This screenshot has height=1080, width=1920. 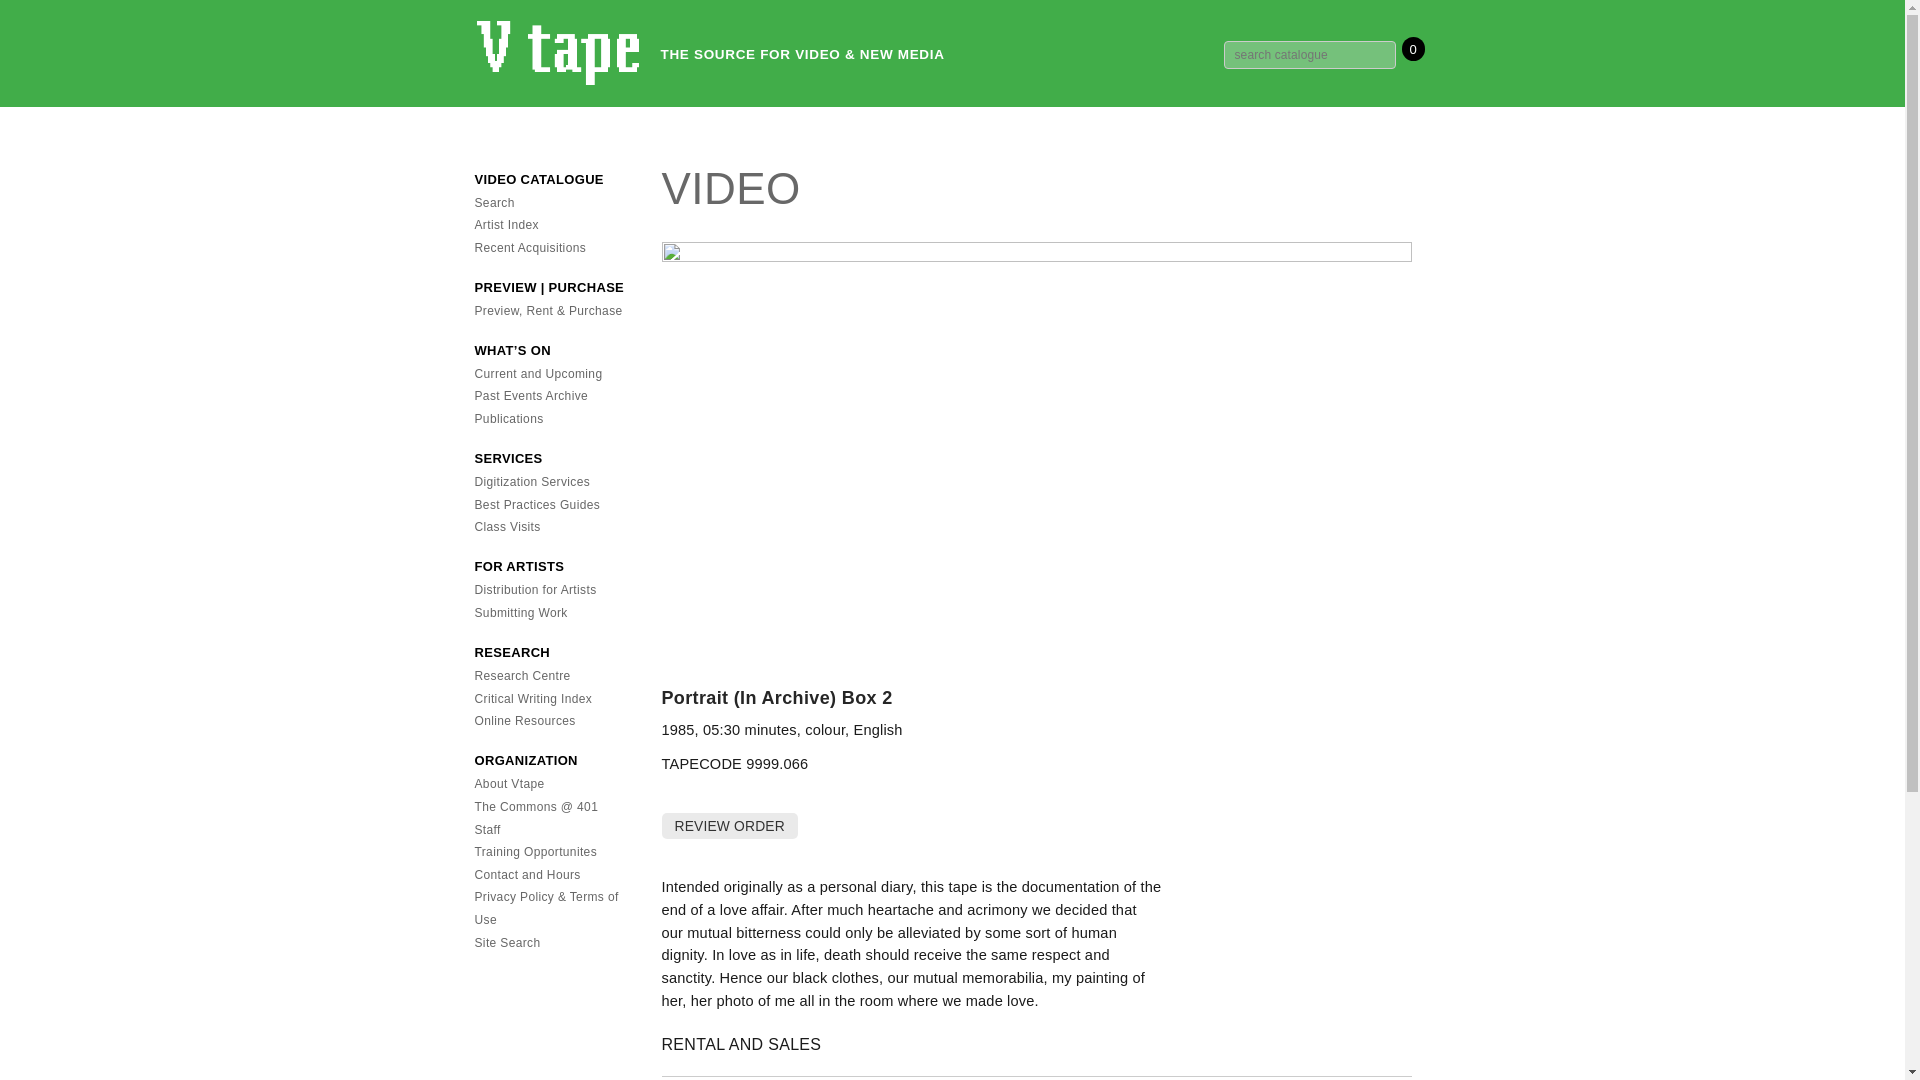 I want to click on Search catalogue:, so click(x=1310, y=55).